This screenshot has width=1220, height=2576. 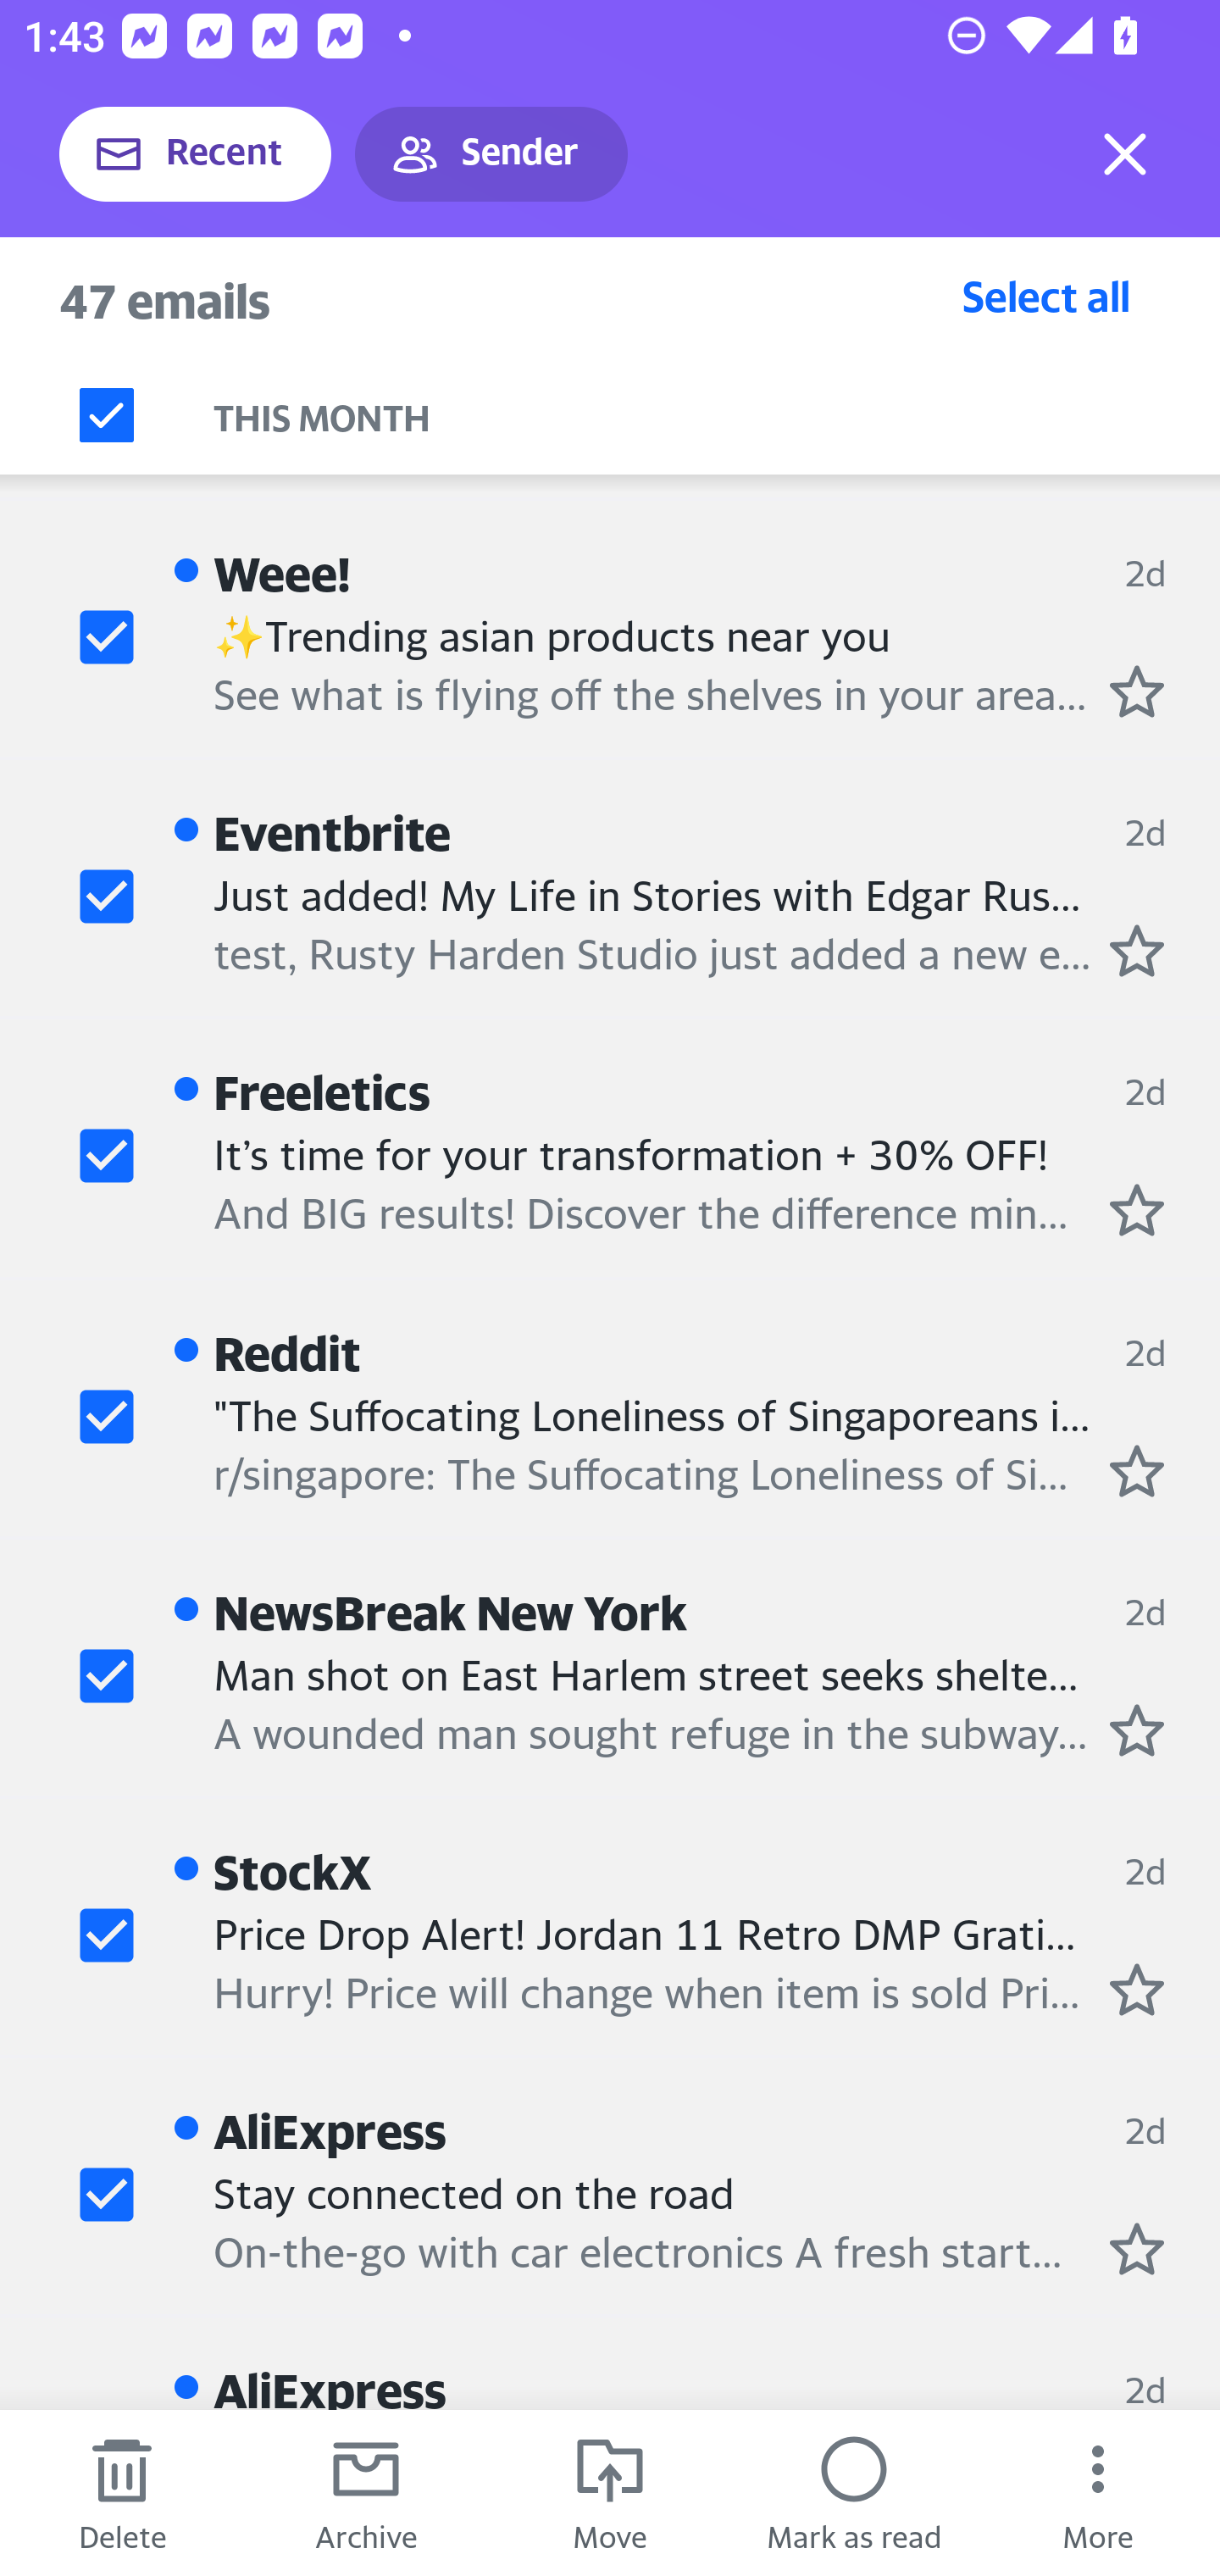 I want to click on Mark as starred., so click(x=1137, y=1990).